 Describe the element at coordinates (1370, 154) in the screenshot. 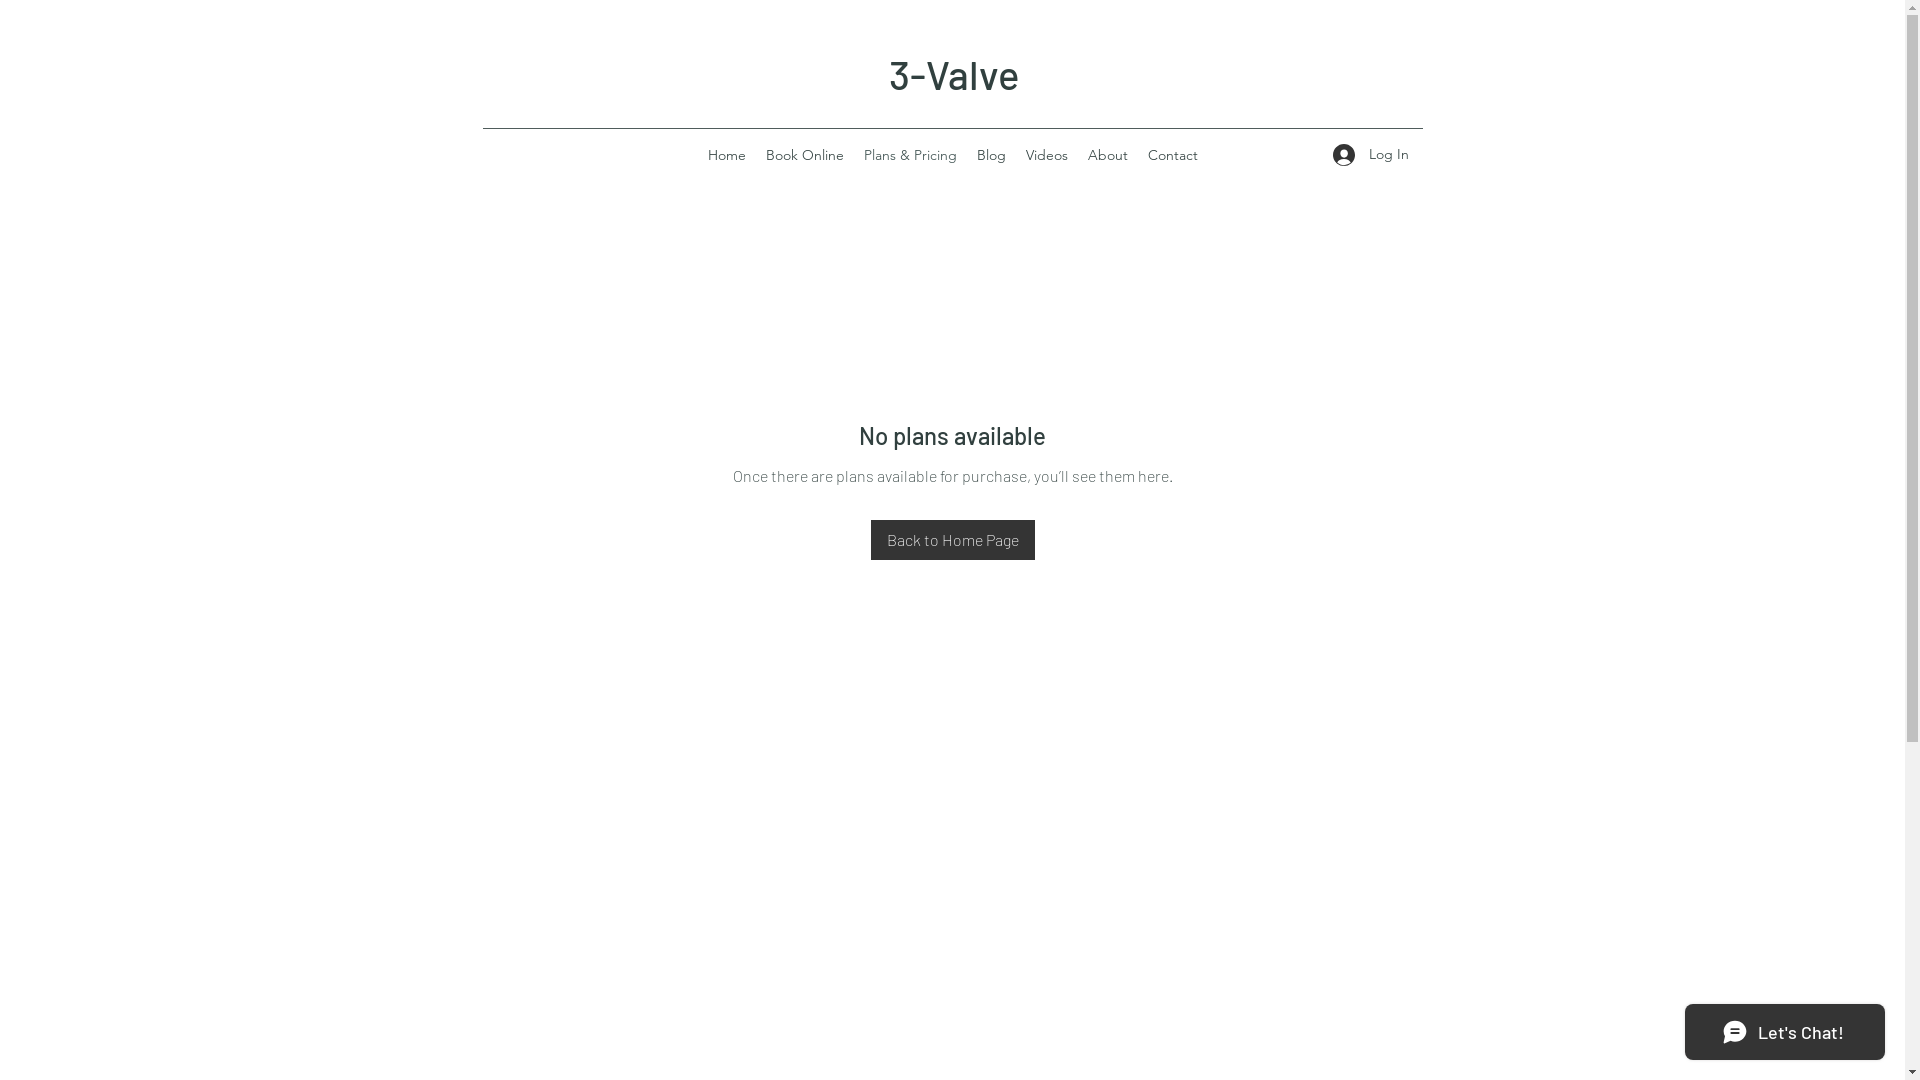

I see `Log In` at that location.